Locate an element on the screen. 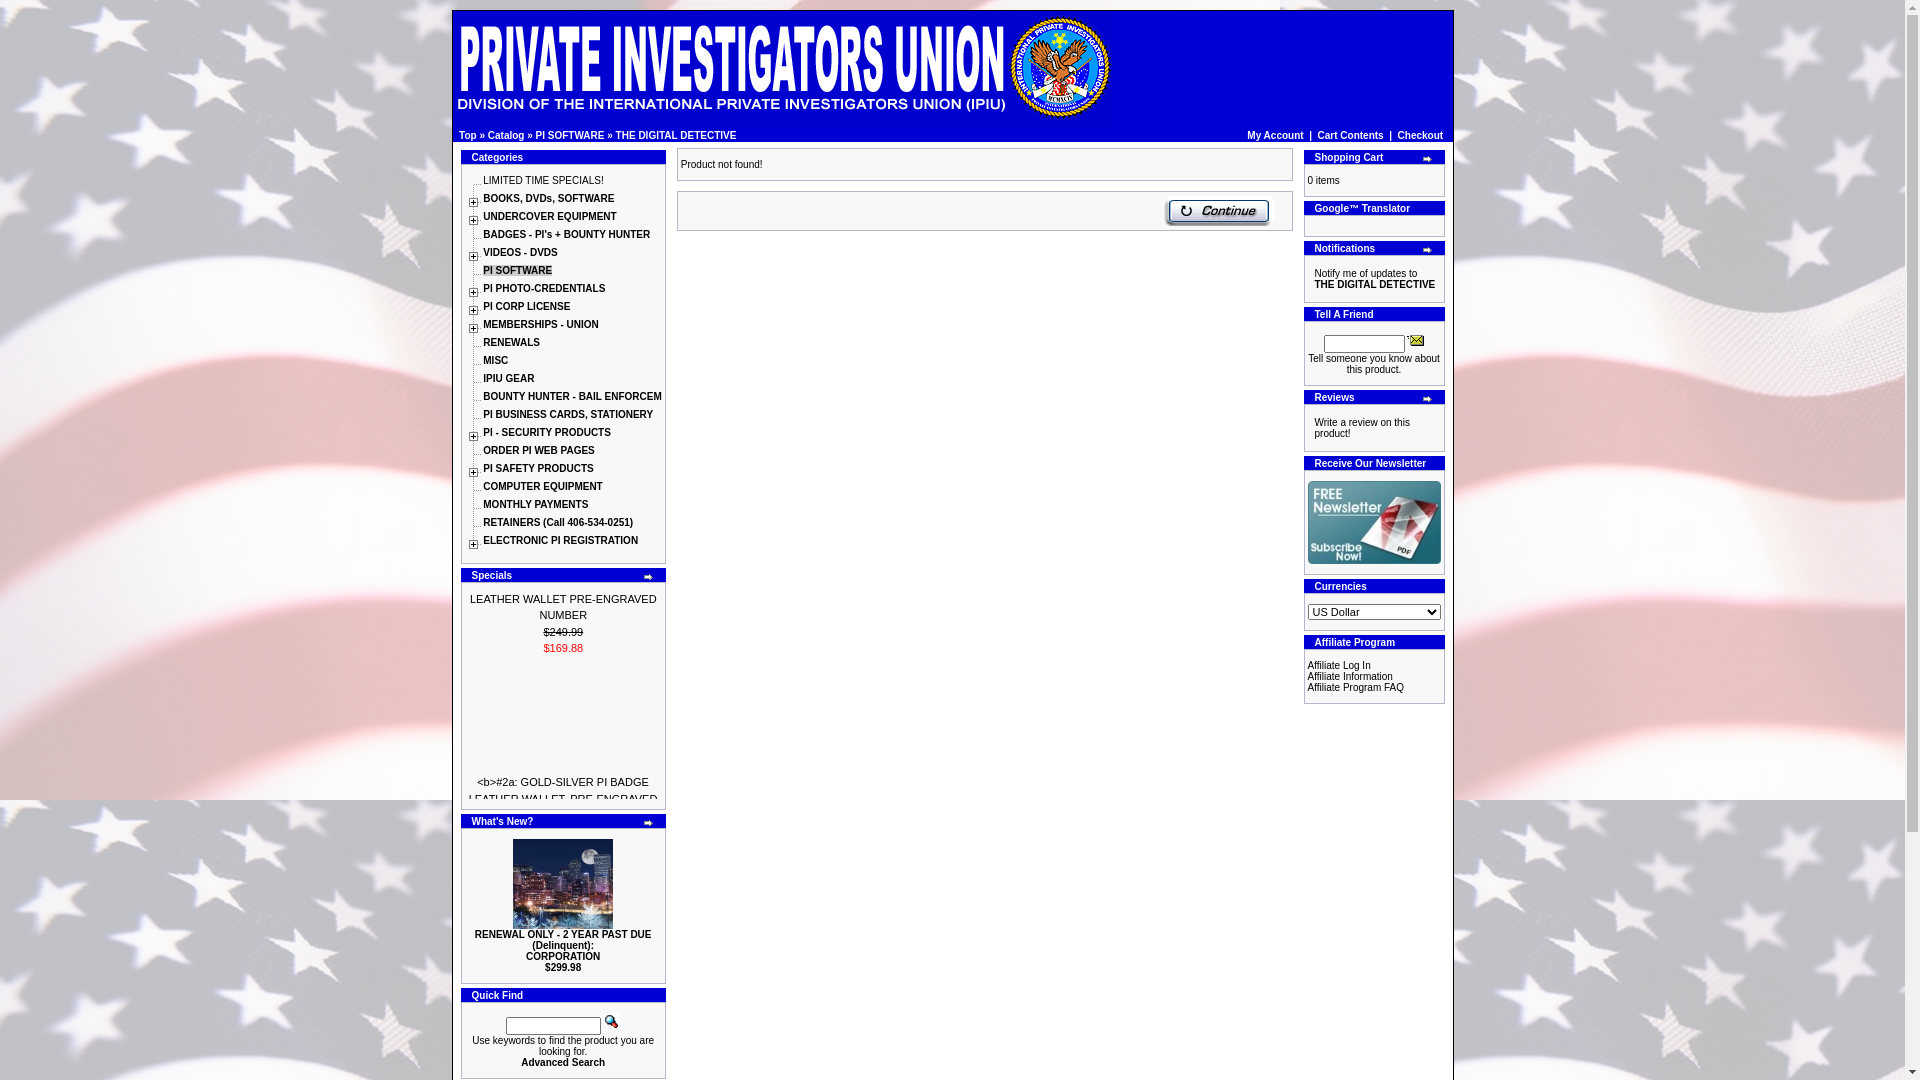 This screenshot has height=1080, width=1920. PI SOFTWARE is located at coordinates (518, 270).